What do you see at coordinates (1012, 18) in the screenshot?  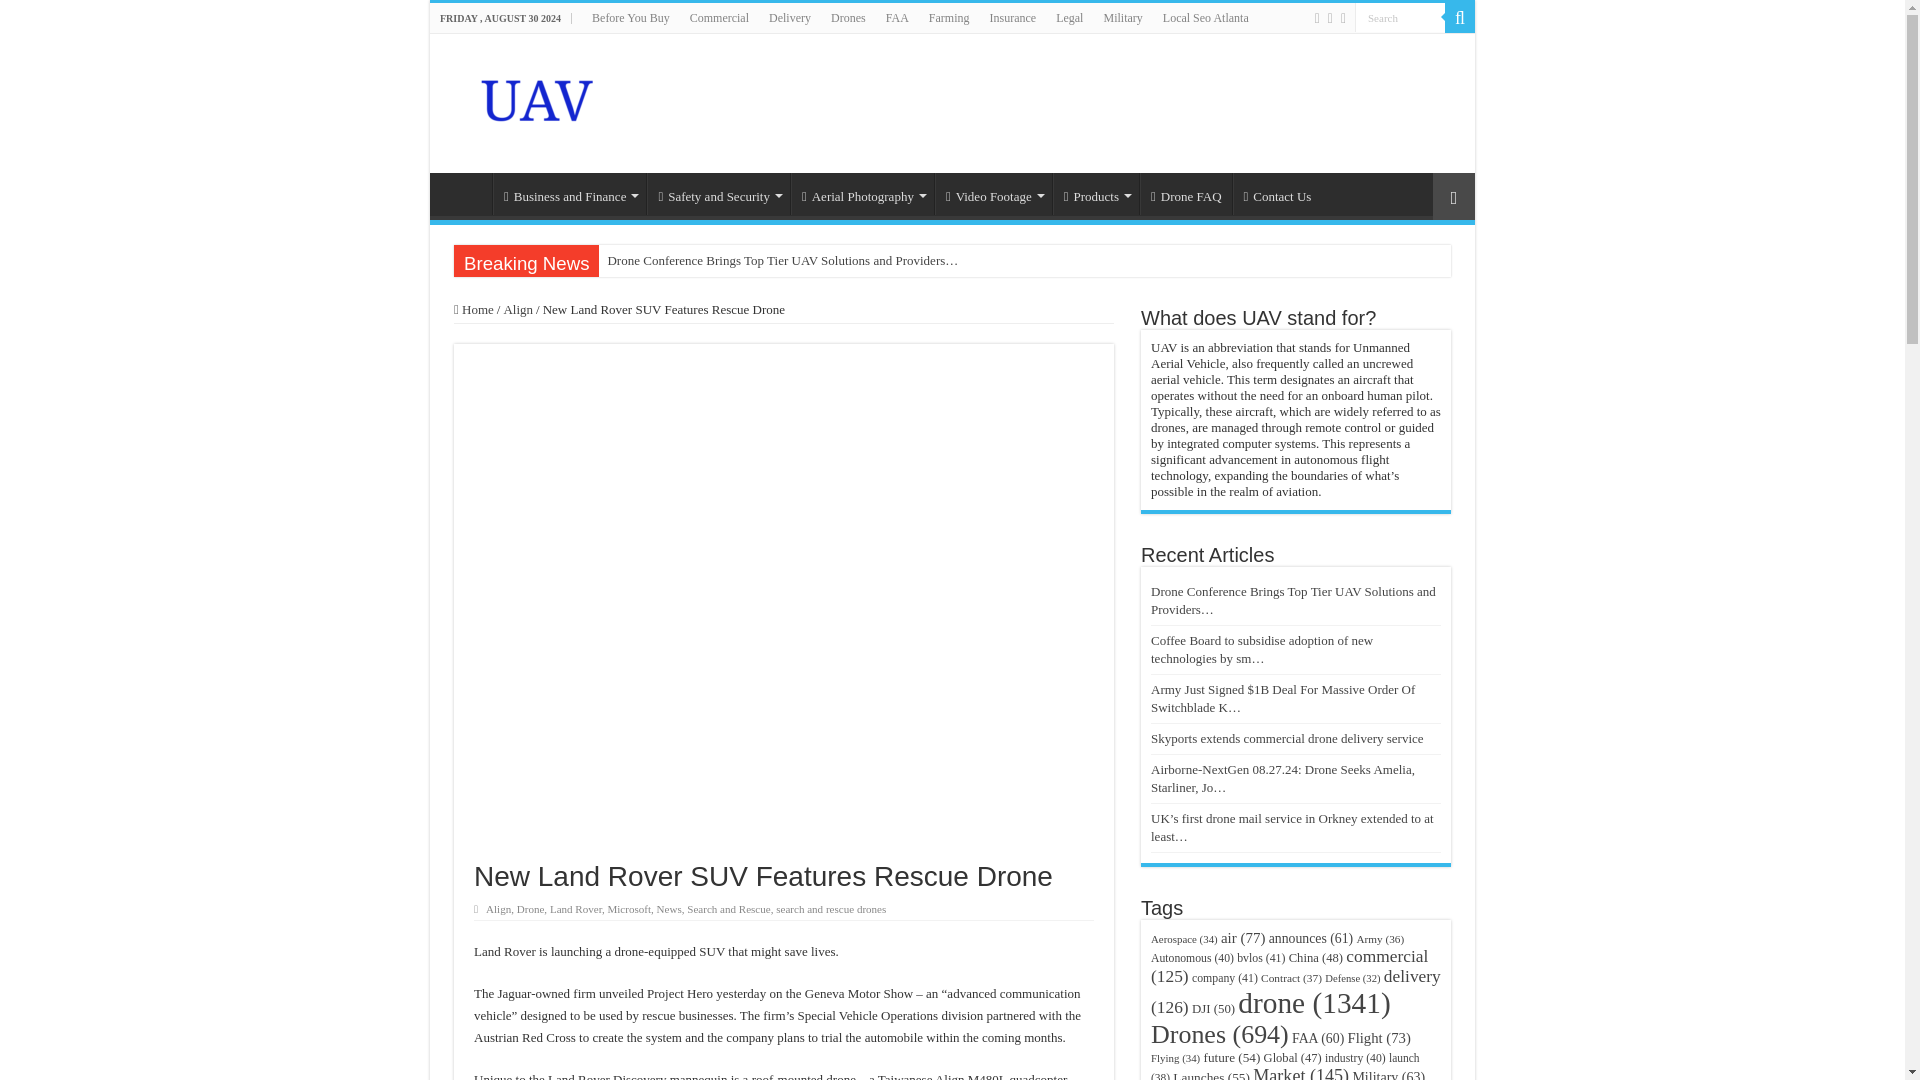 I see `Insurance` at bounding box center [1012, 18].